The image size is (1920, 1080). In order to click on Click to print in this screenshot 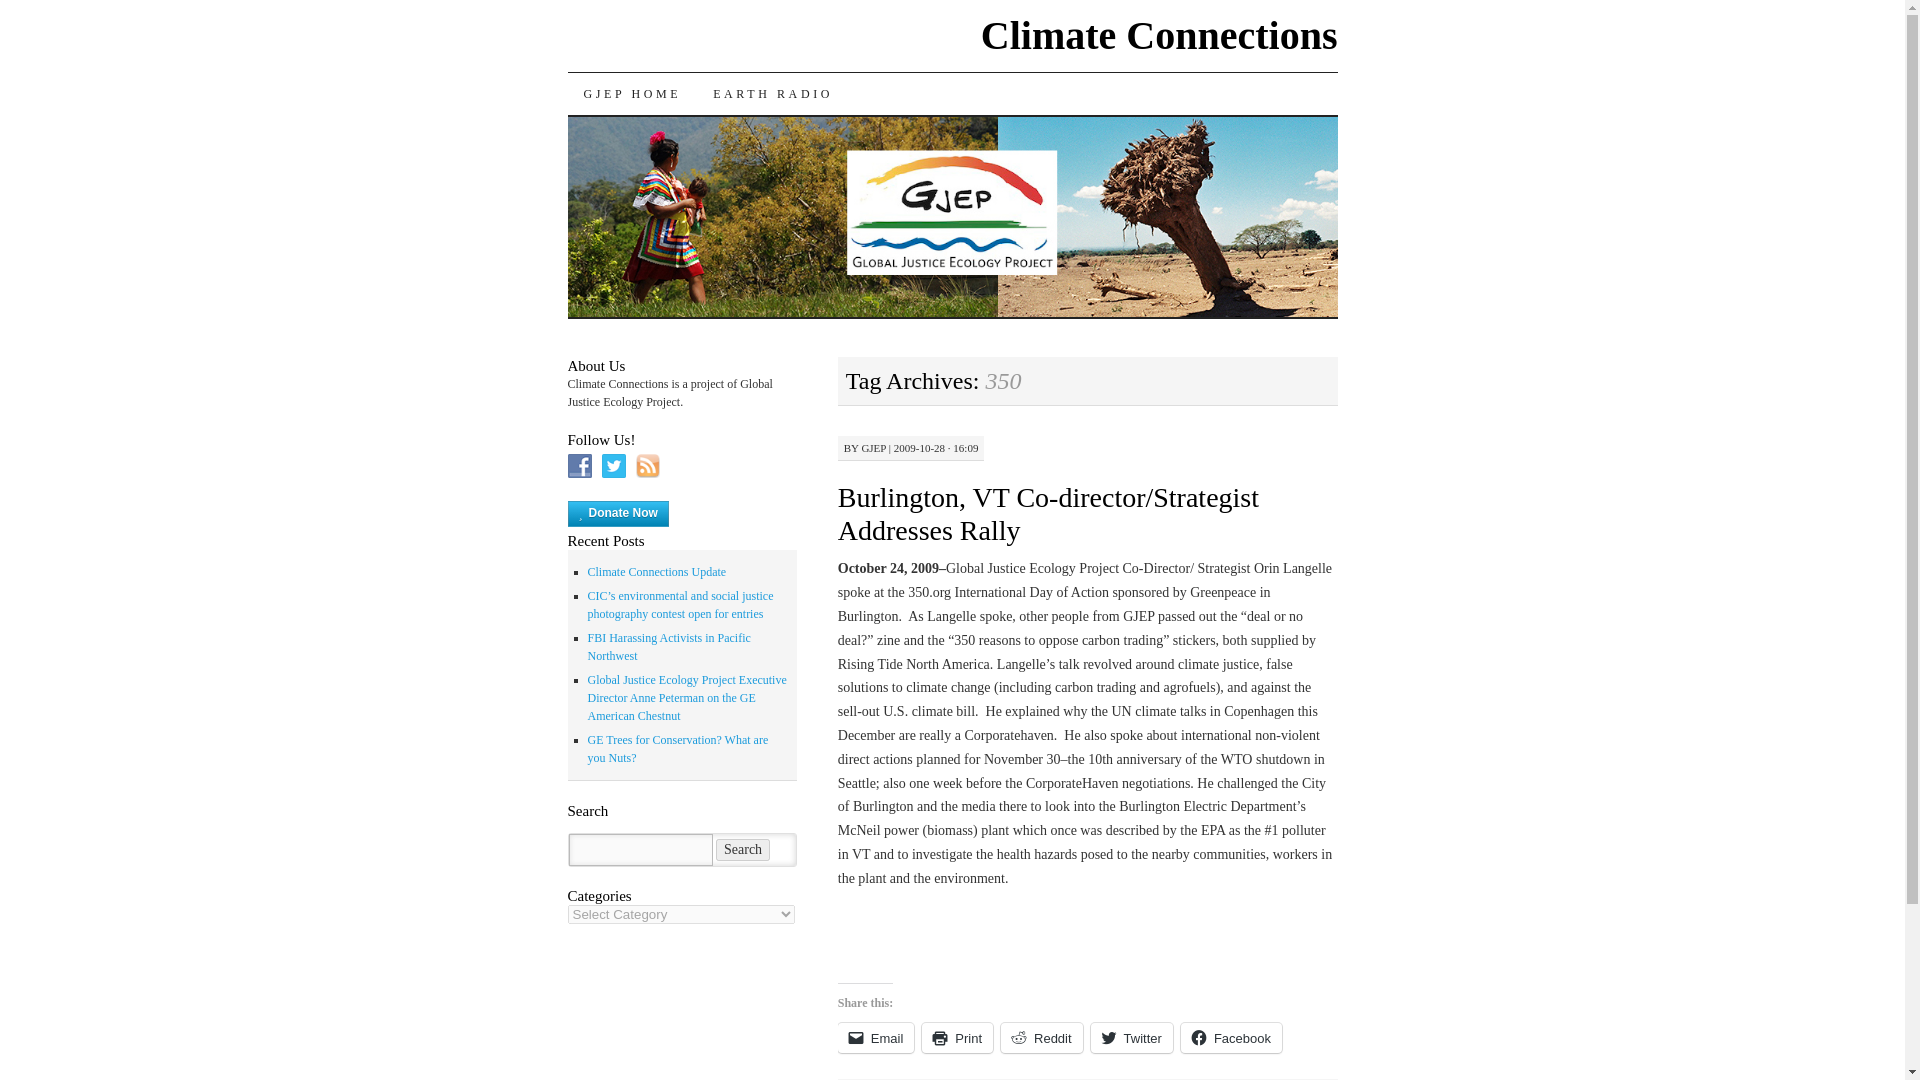, I will do `click(956, 1038)`.